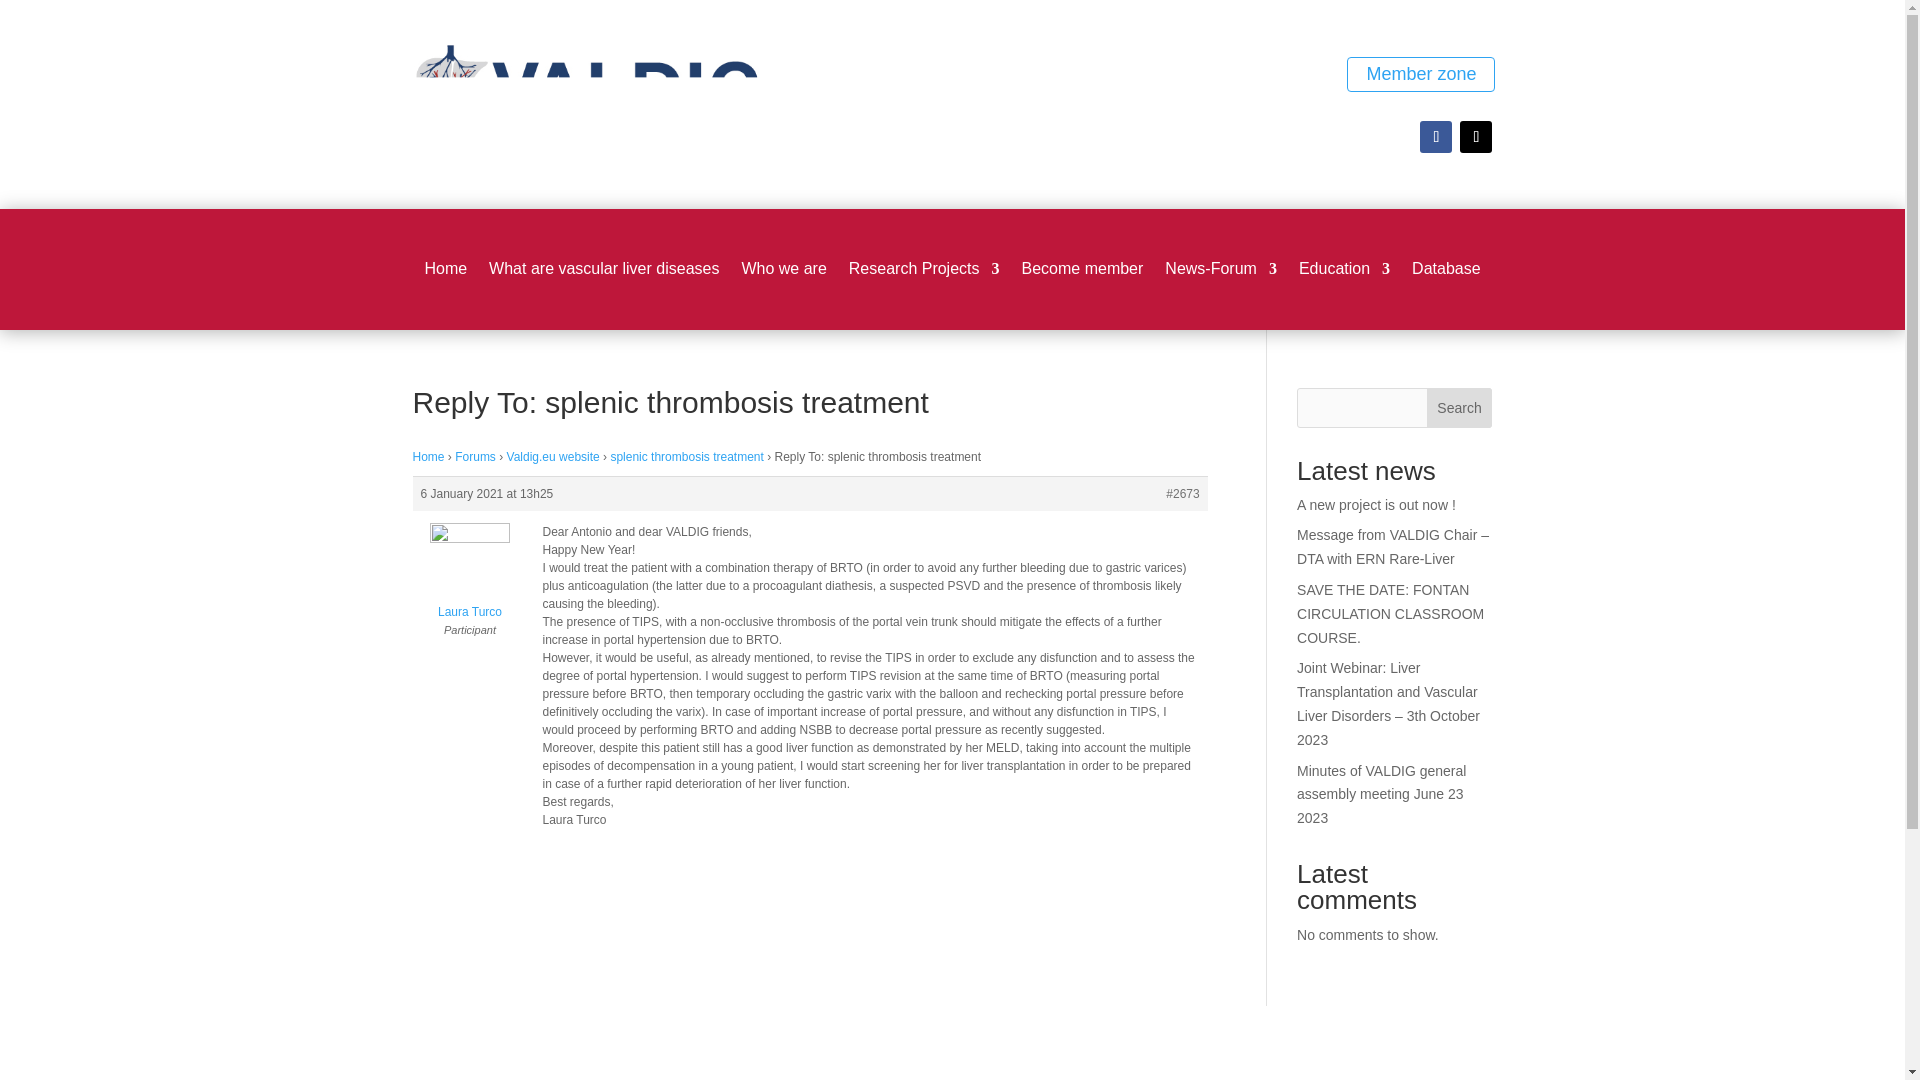  I want to click on Who we are, so click(783, 273).